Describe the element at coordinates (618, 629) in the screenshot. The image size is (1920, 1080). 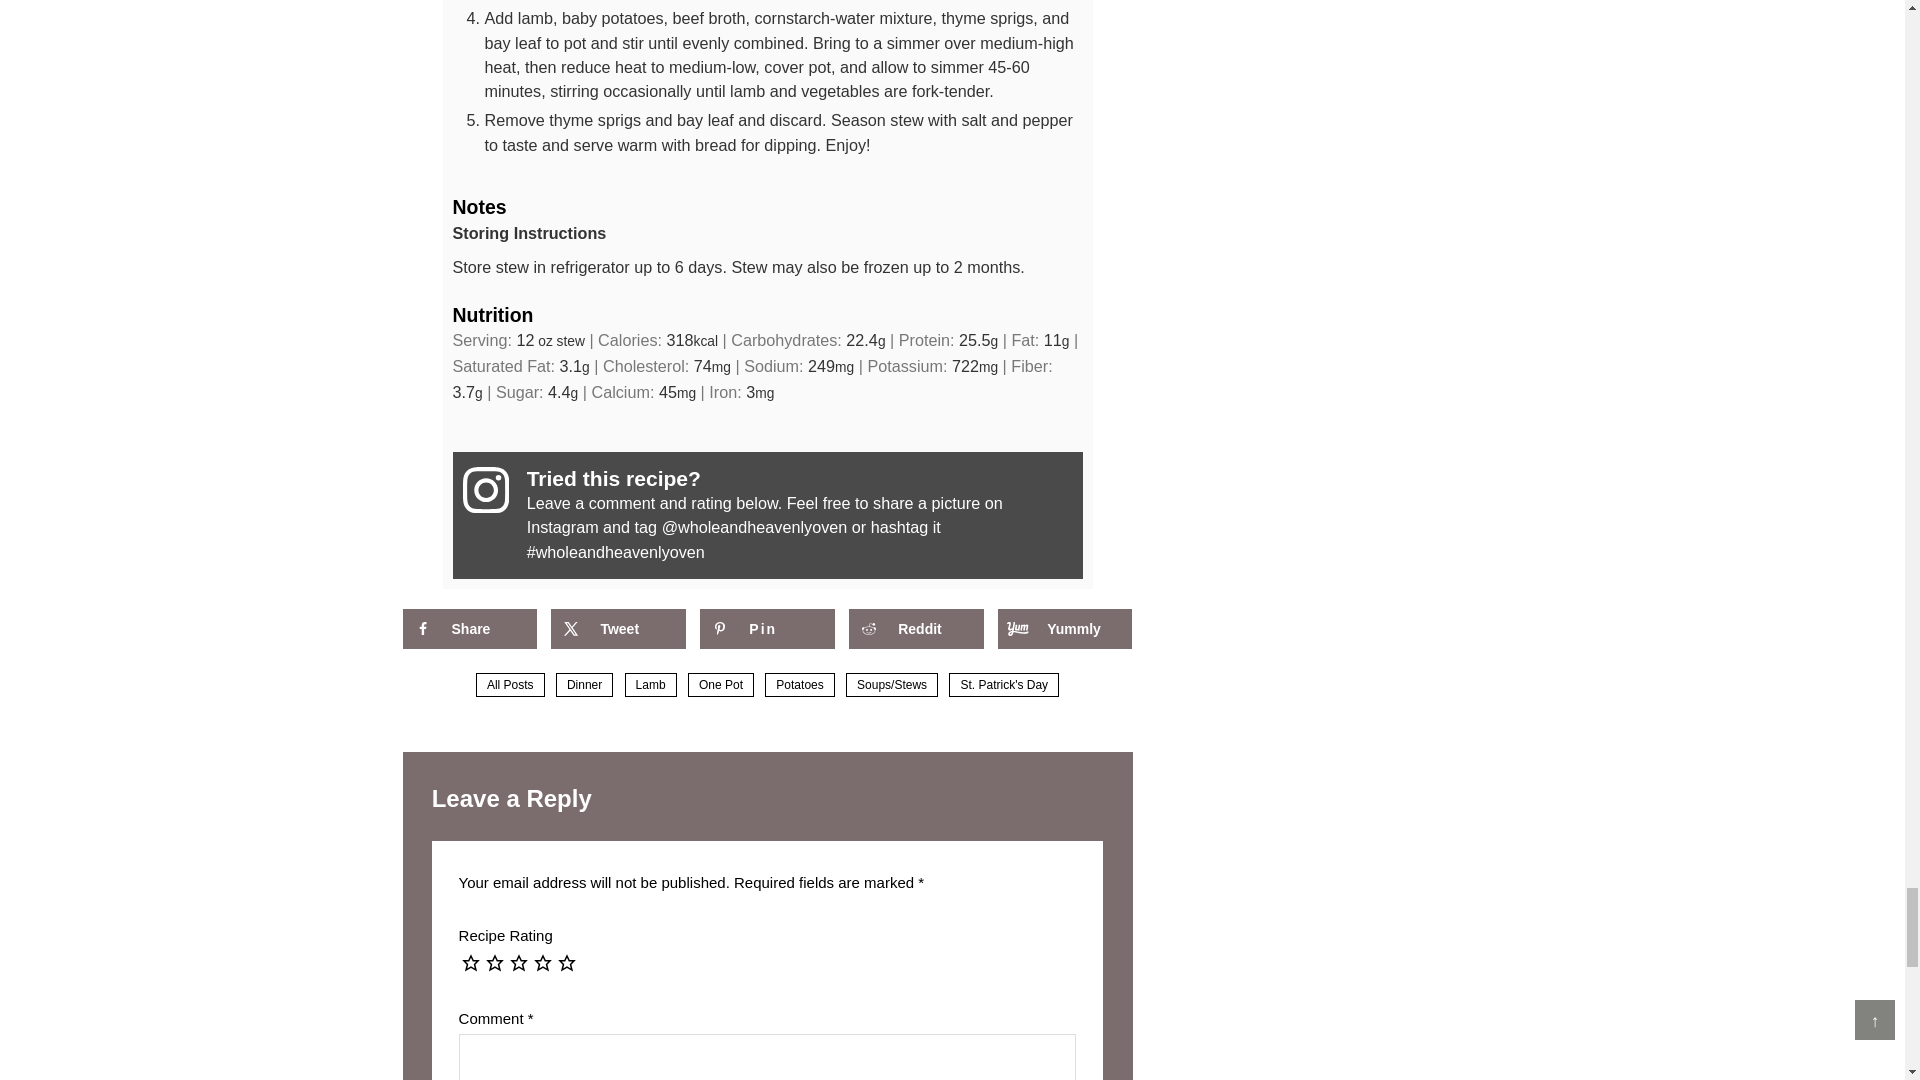
I see `Share on X` at that location.